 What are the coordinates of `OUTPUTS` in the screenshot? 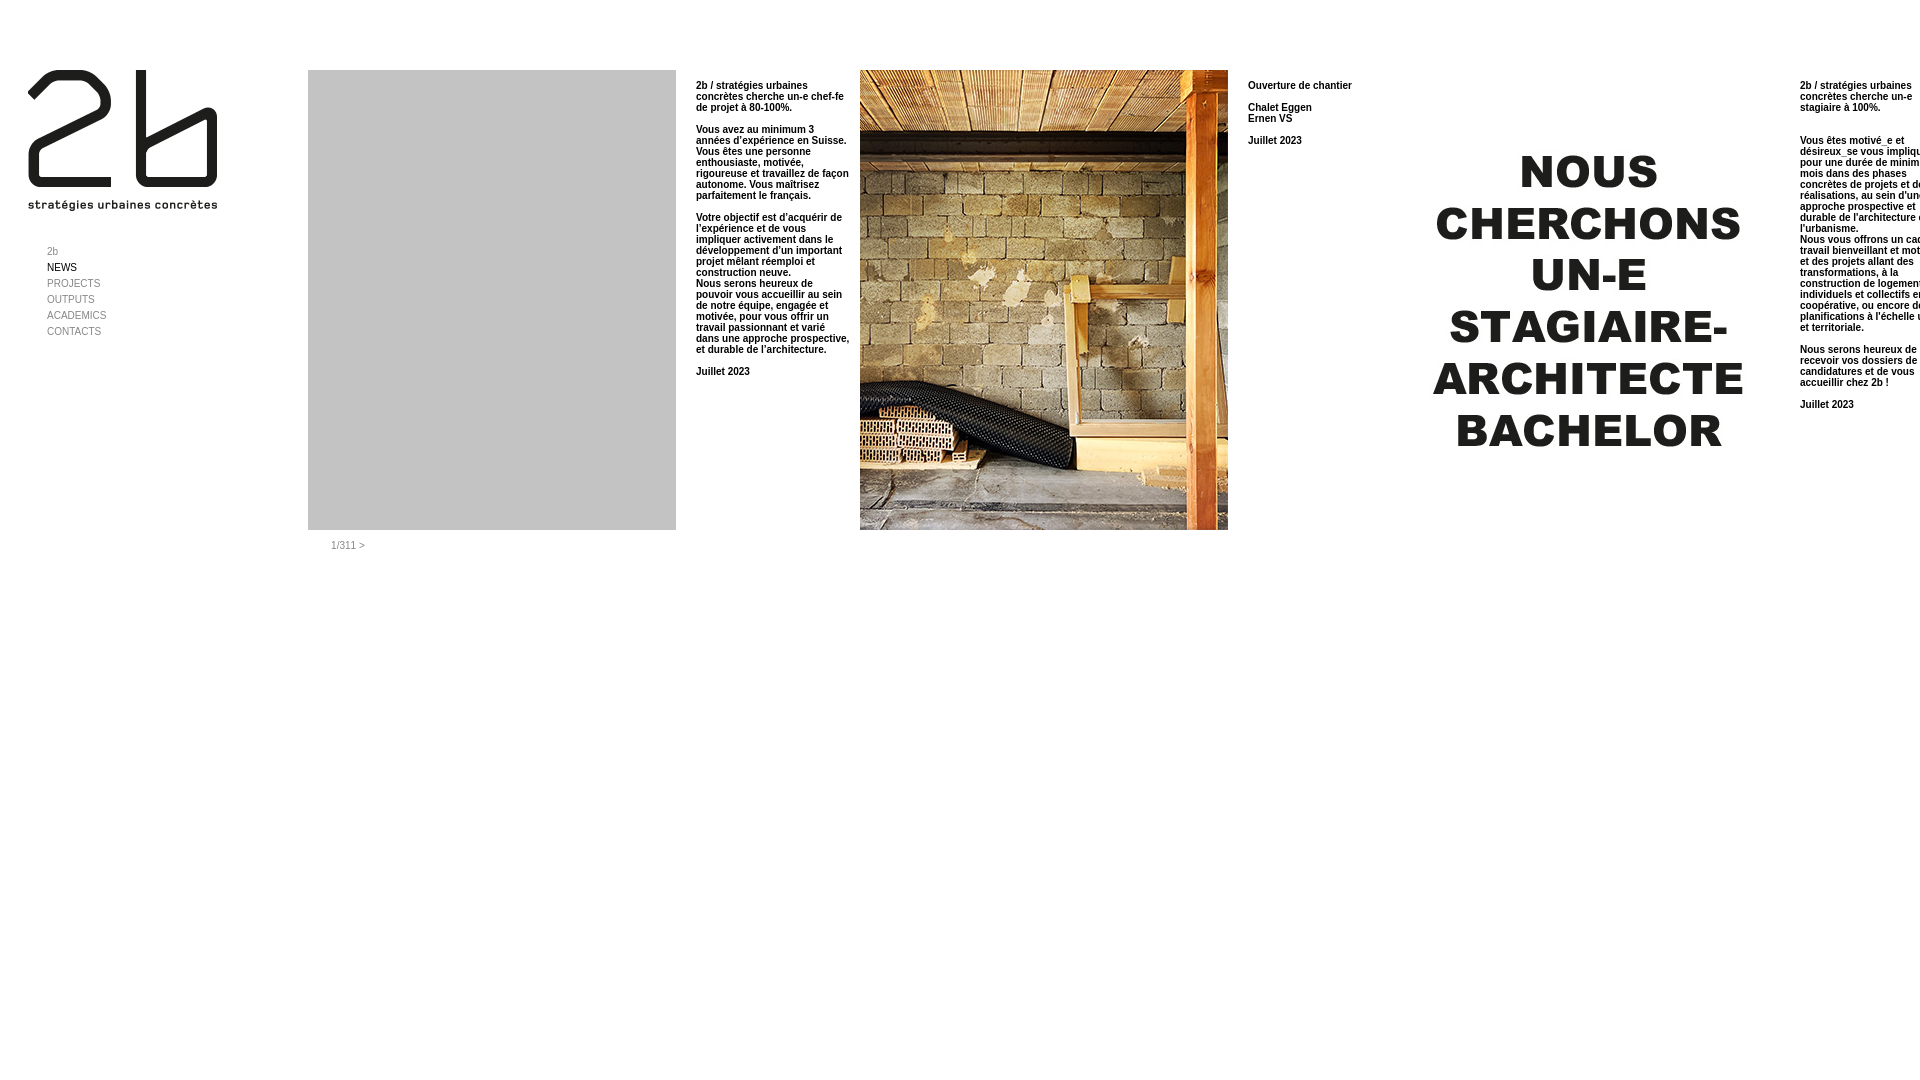 It's located at (71, 300).